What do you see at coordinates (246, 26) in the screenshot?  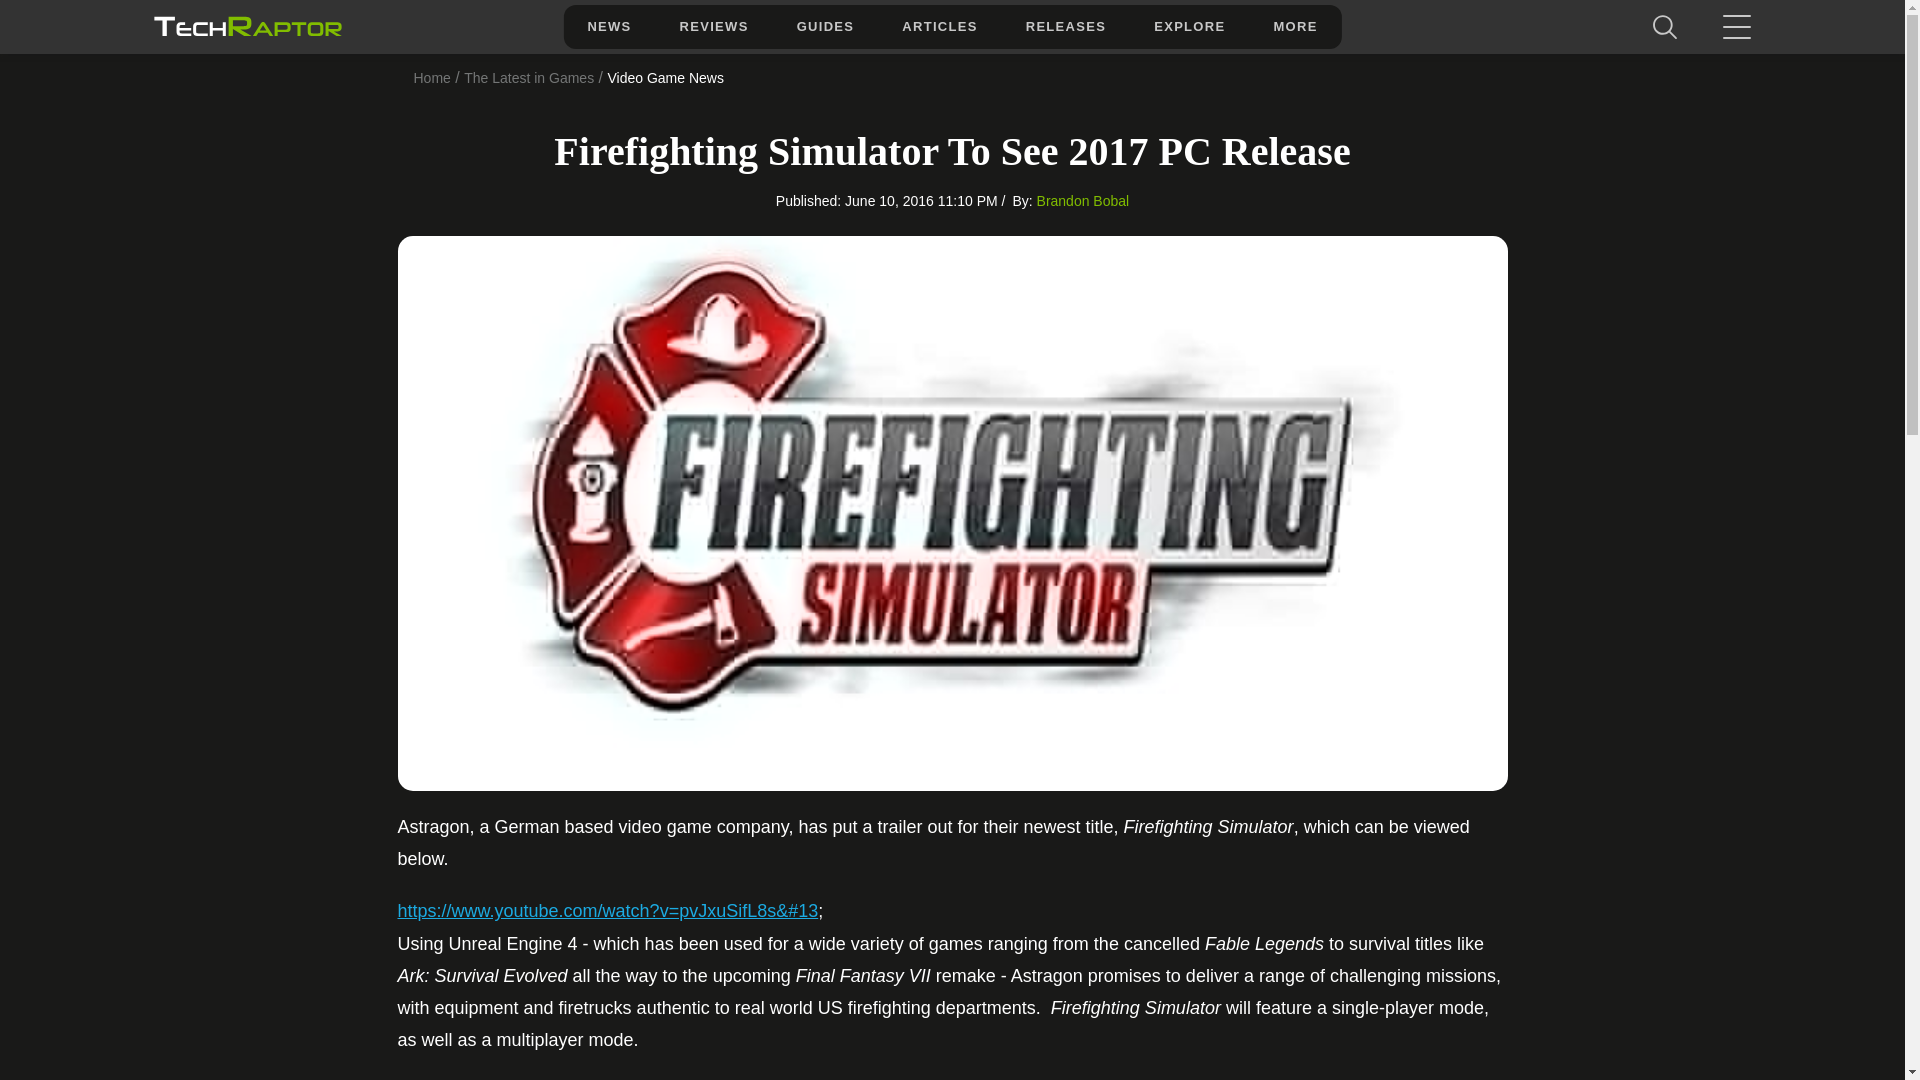 I see `TechRaptor Home` at bounding box center [246, 26].